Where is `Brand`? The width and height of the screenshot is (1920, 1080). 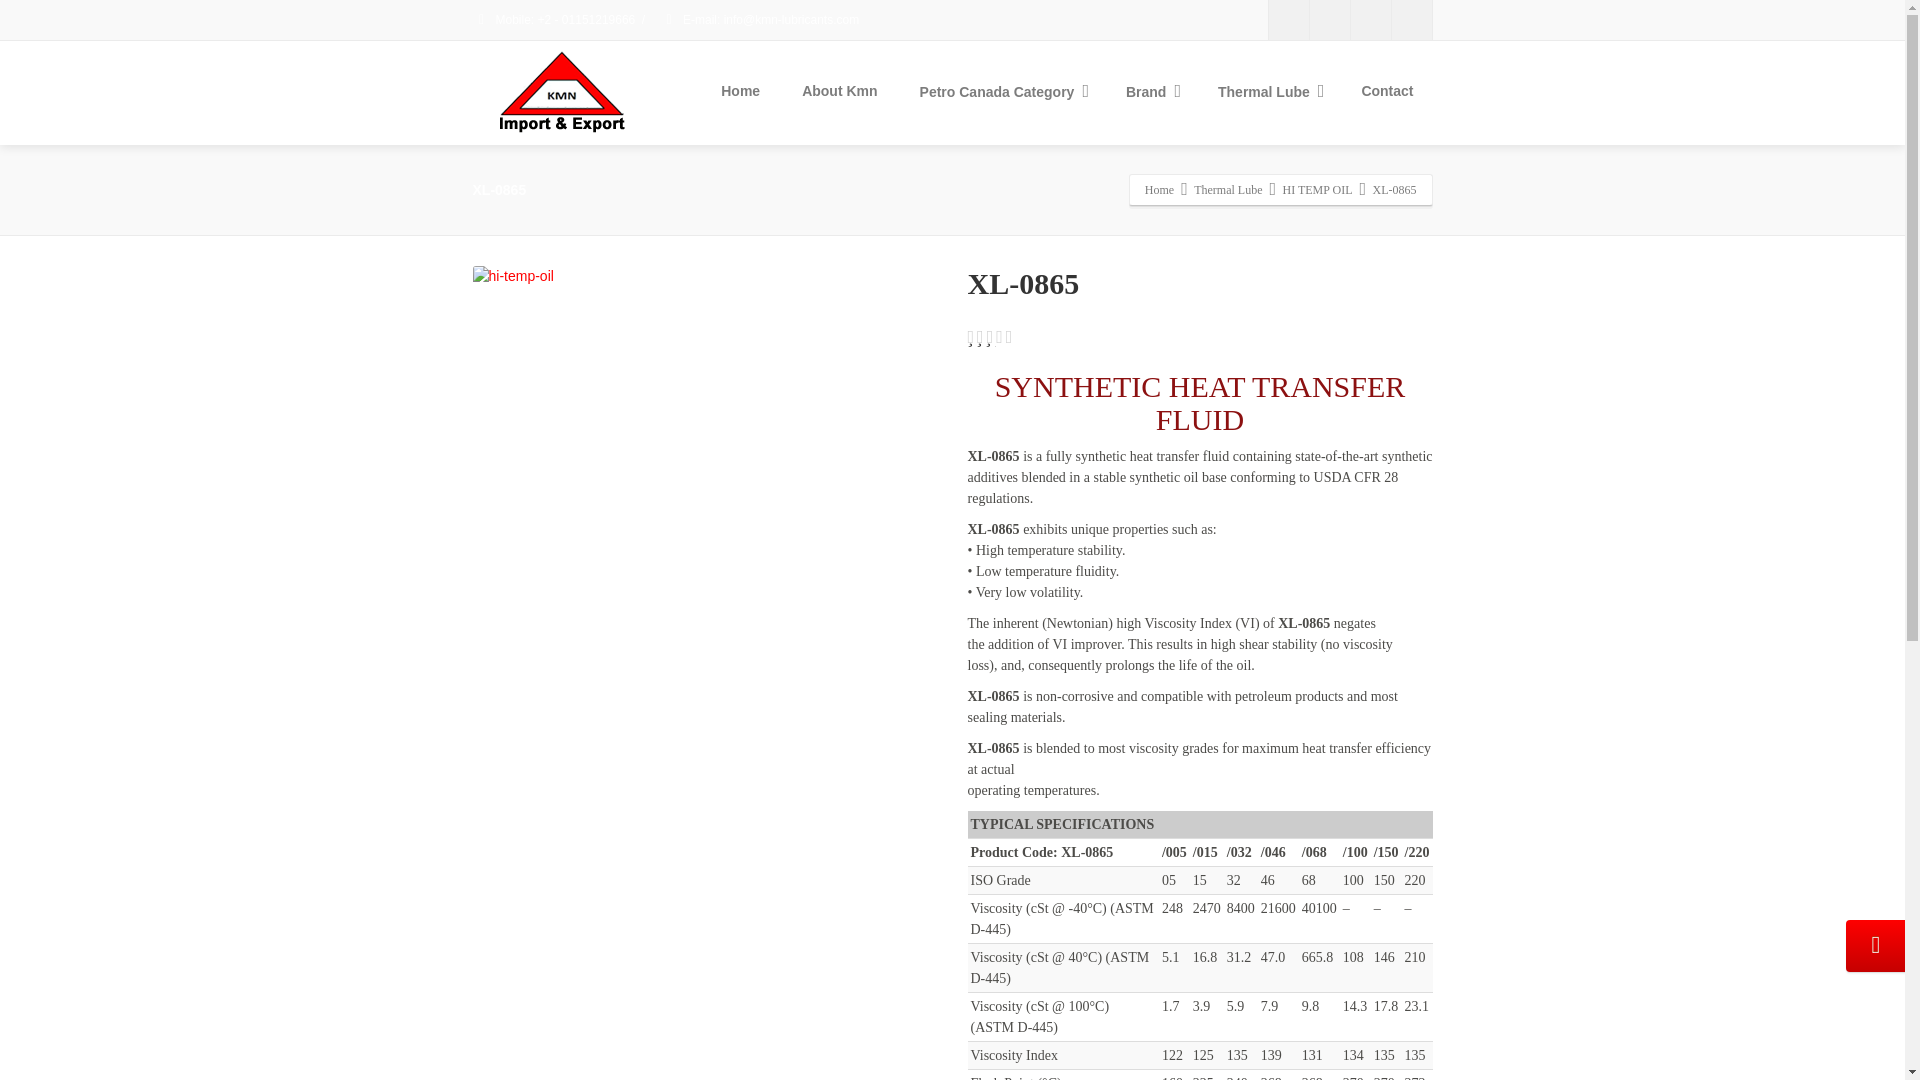
Brand is located at coordinates (1150, 92).